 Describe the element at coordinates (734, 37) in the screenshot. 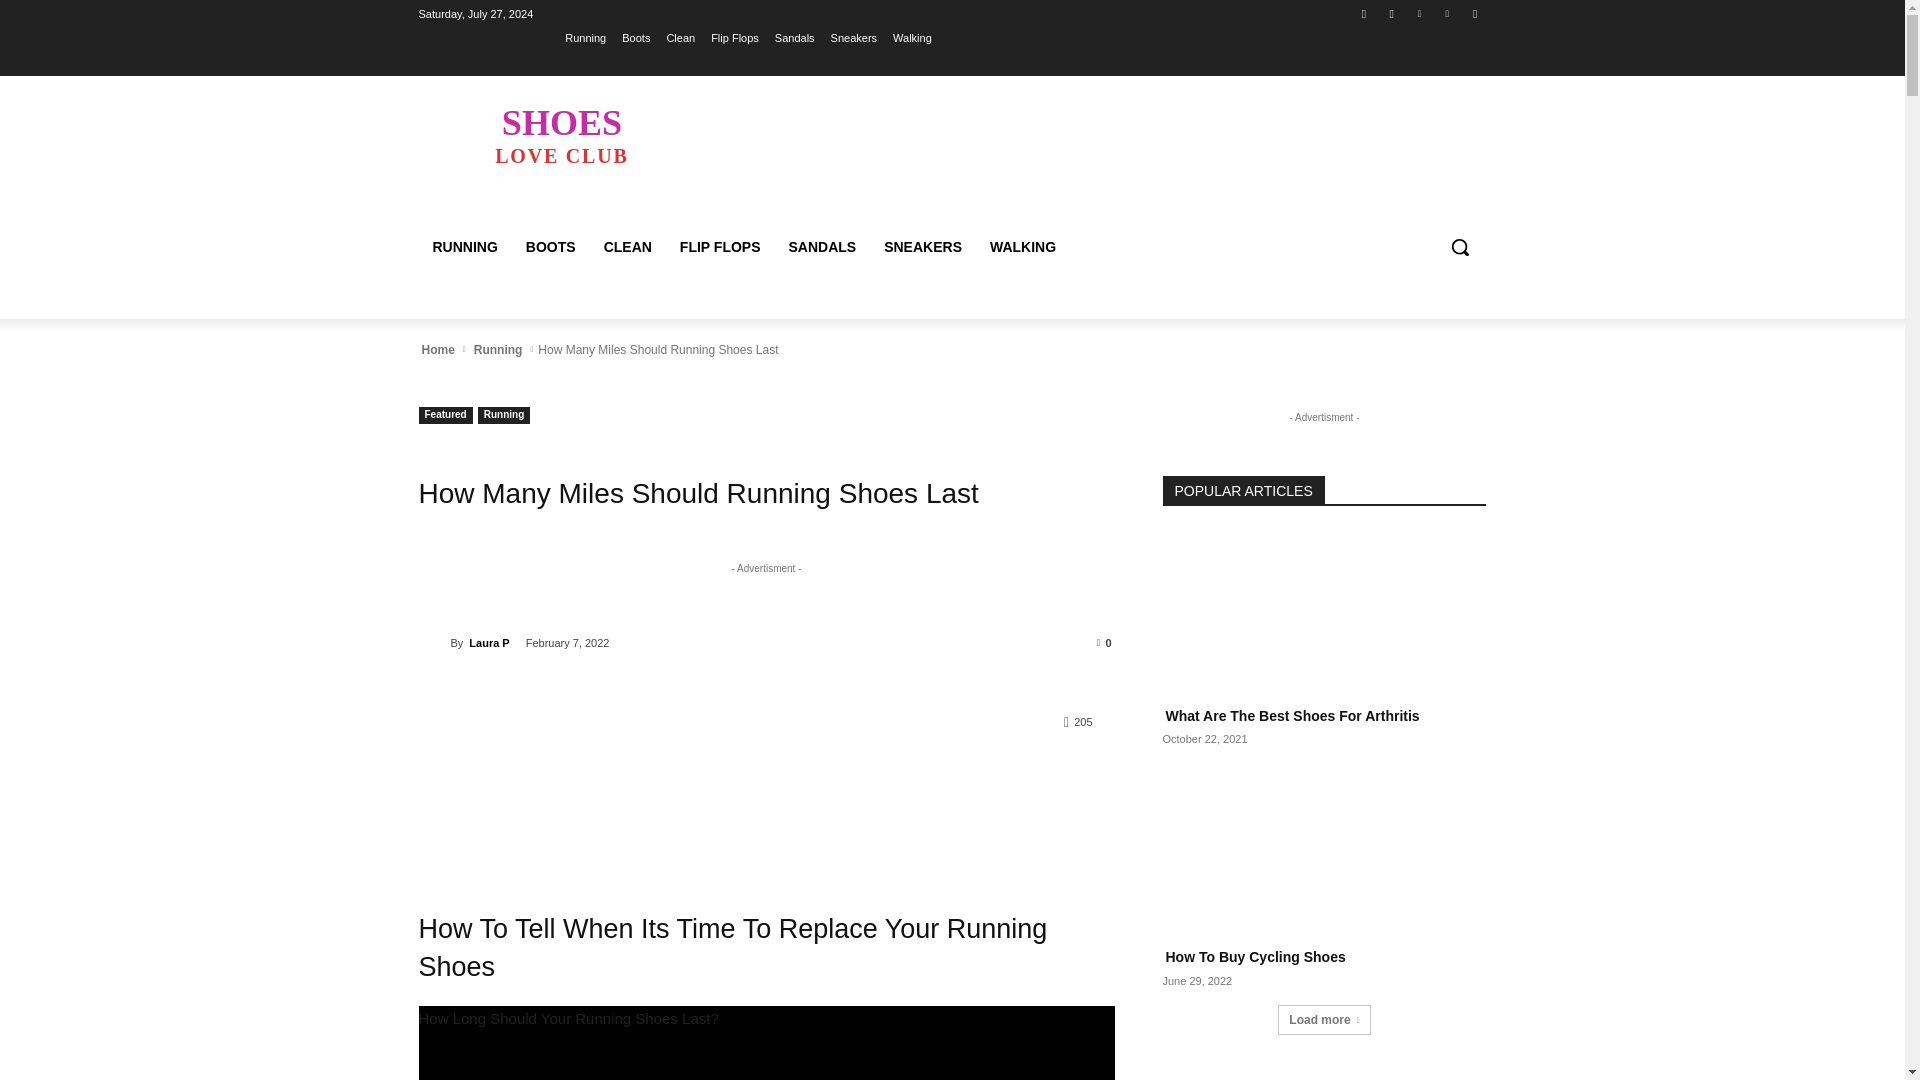

I see `Flip Flops` at that location.